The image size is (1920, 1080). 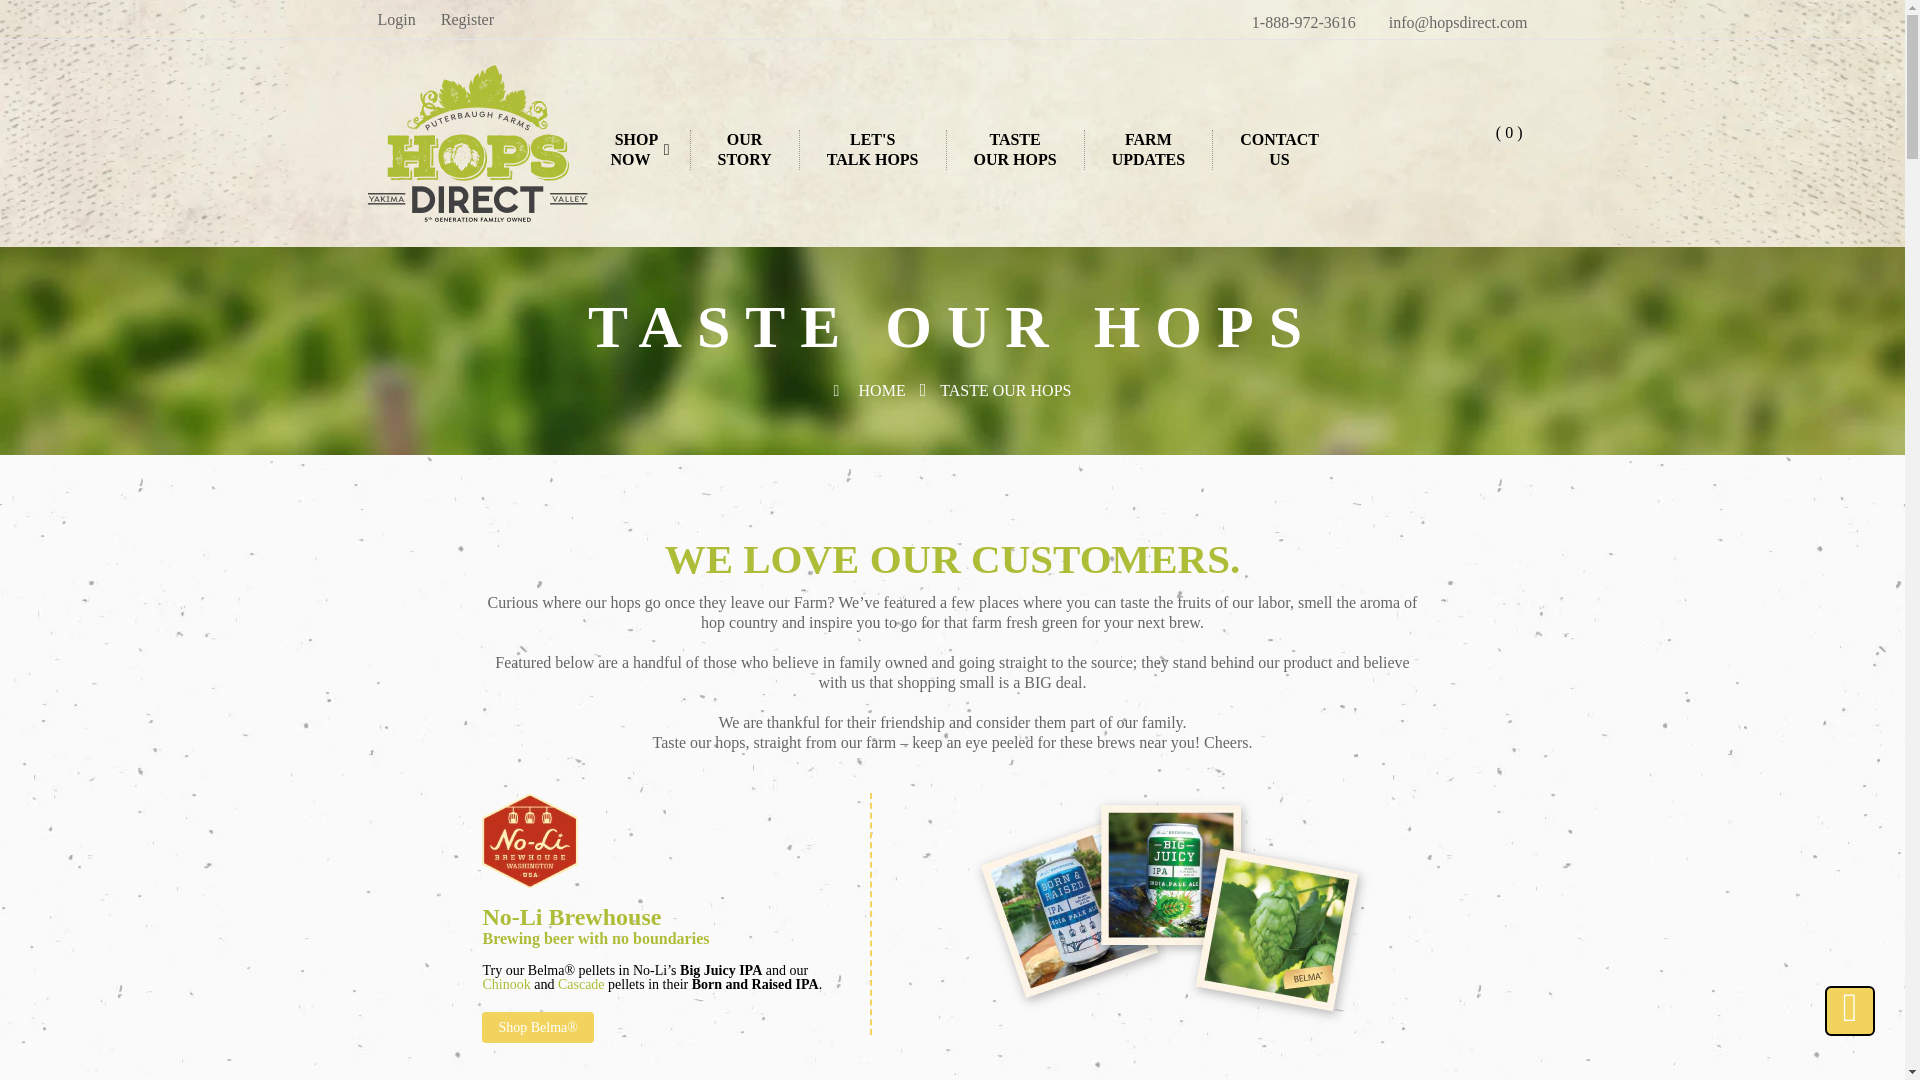 What do you see at coordinates (467, 19) in the screenshot?
I see `1-888-972-3616` at bounding box center [467, 19].